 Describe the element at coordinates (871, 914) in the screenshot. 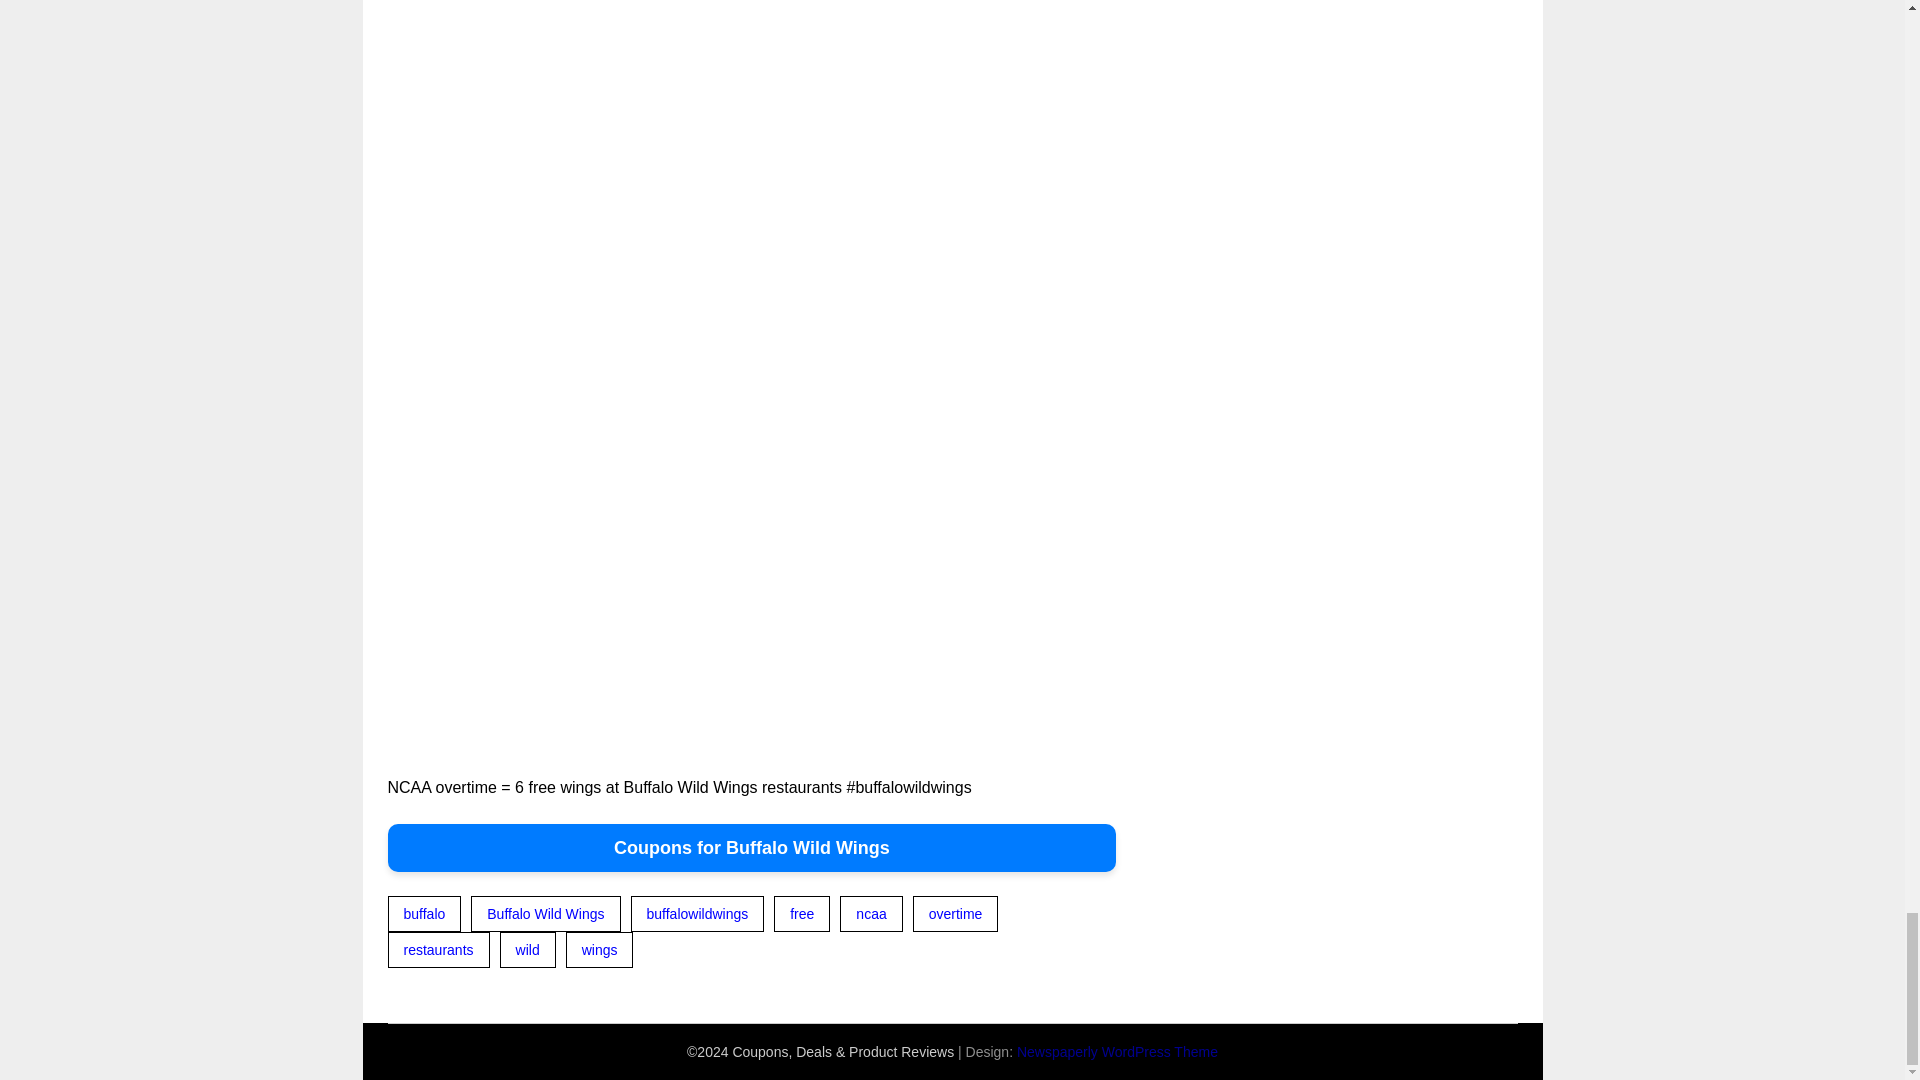

I see `ncaa` at that location.